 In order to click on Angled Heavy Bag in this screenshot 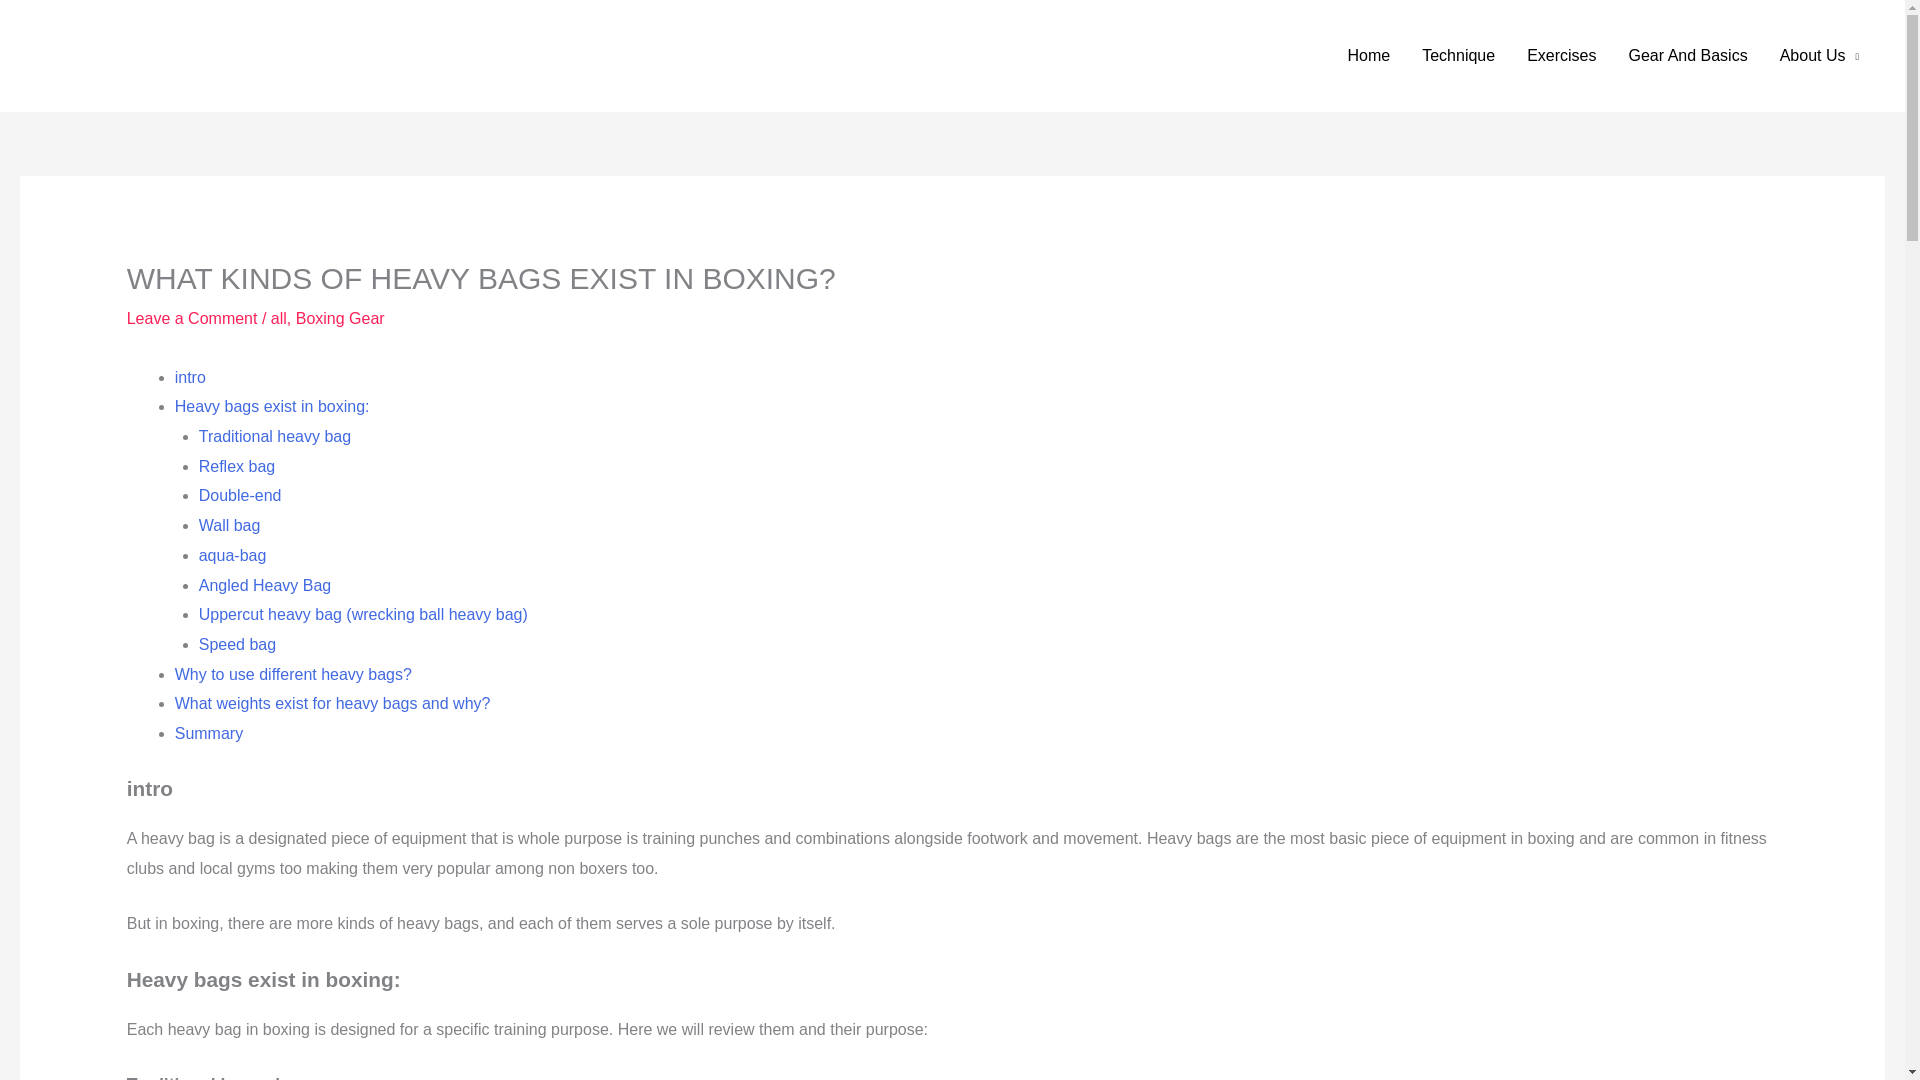, I will do `click(266, 585)`.